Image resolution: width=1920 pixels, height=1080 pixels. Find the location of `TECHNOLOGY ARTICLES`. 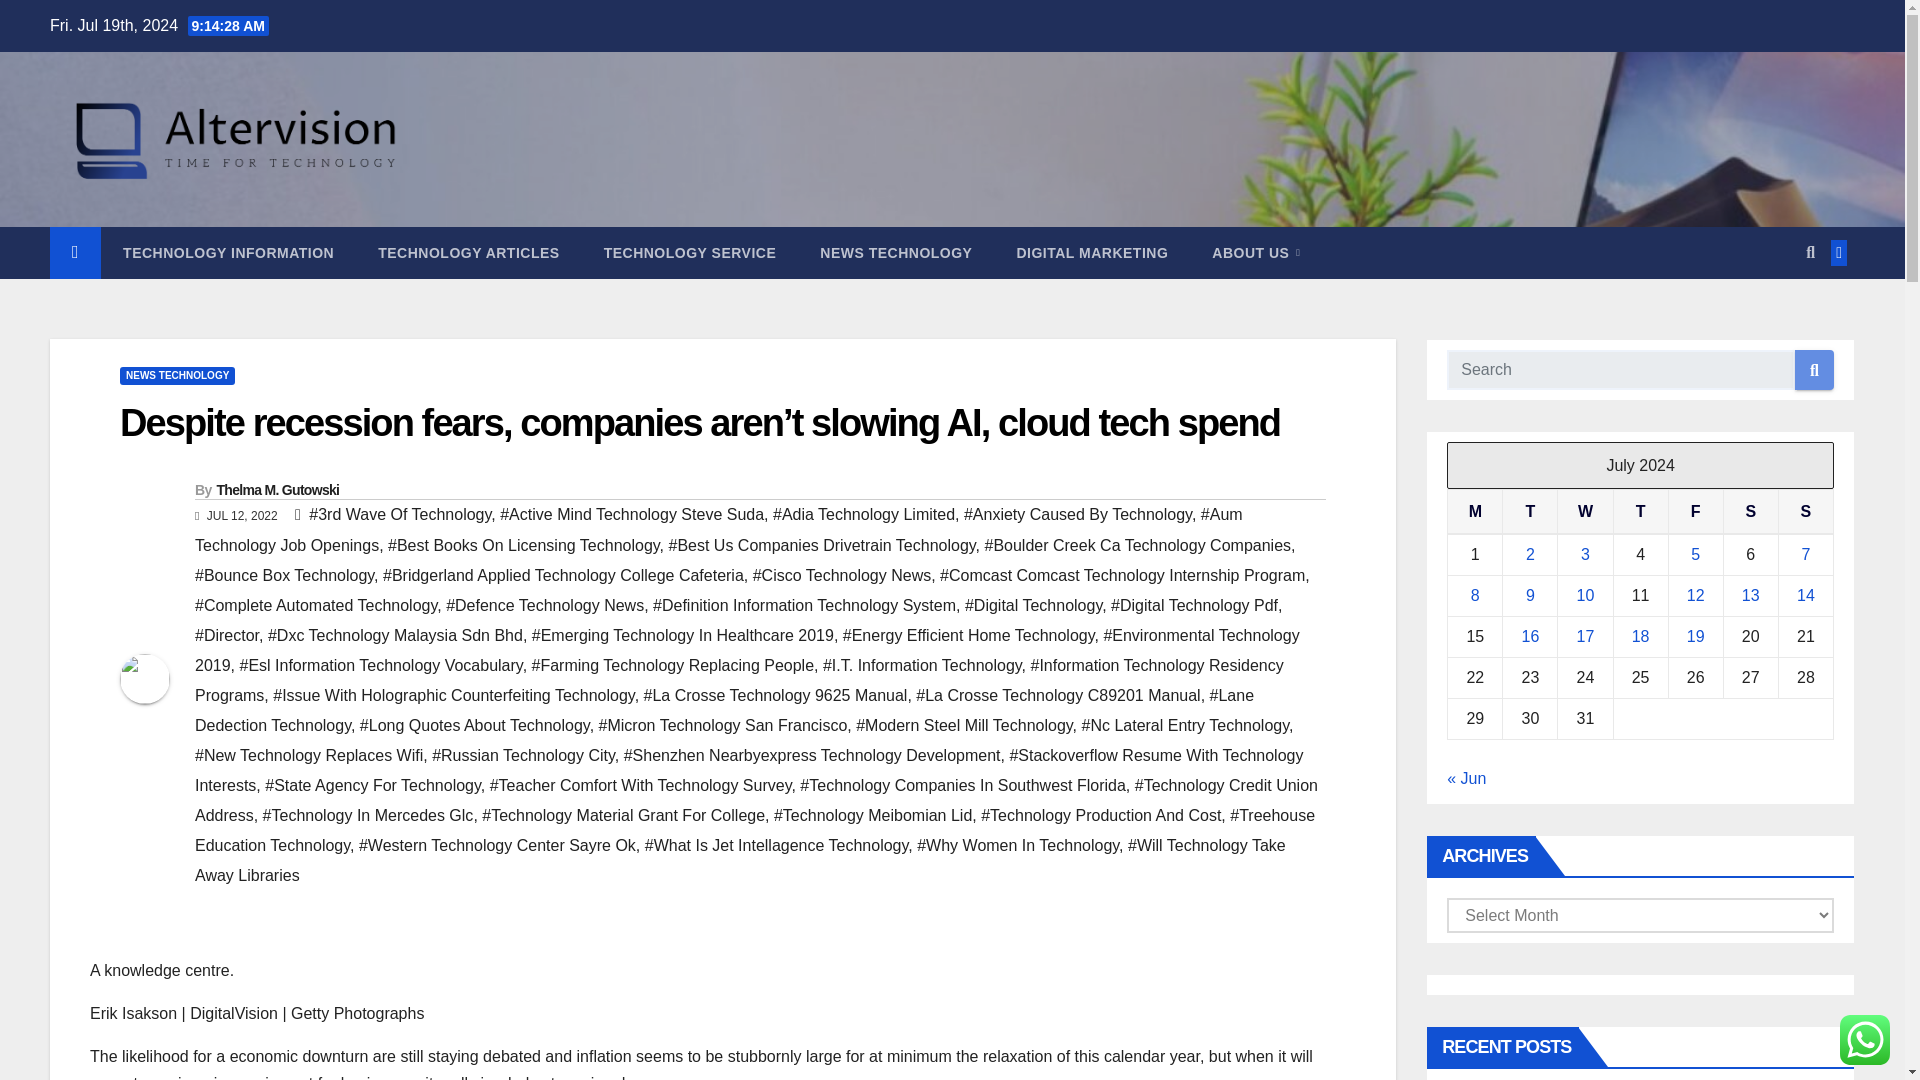

TECHNOLOGY ARTICLES is located at coordinates (468, 252).